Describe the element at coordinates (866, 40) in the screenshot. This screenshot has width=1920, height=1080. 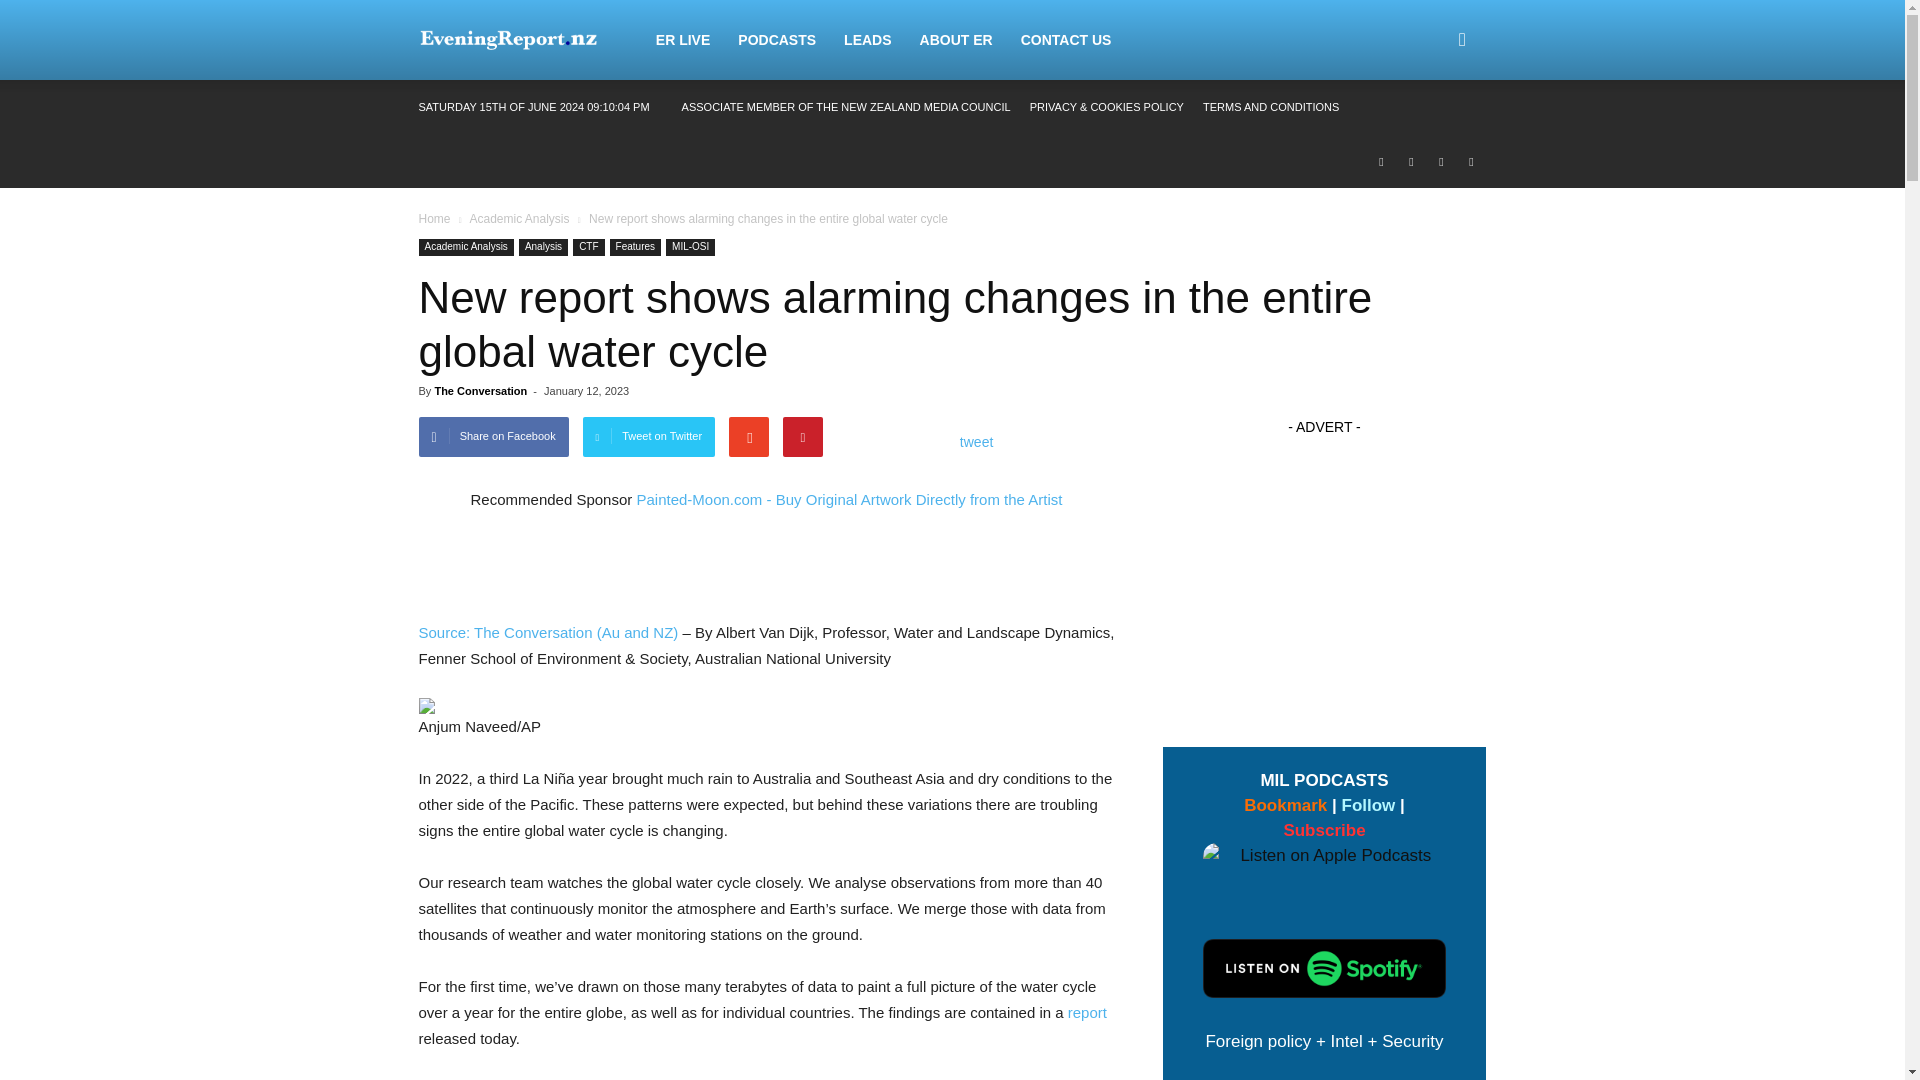
I see `LEADS` at that location.